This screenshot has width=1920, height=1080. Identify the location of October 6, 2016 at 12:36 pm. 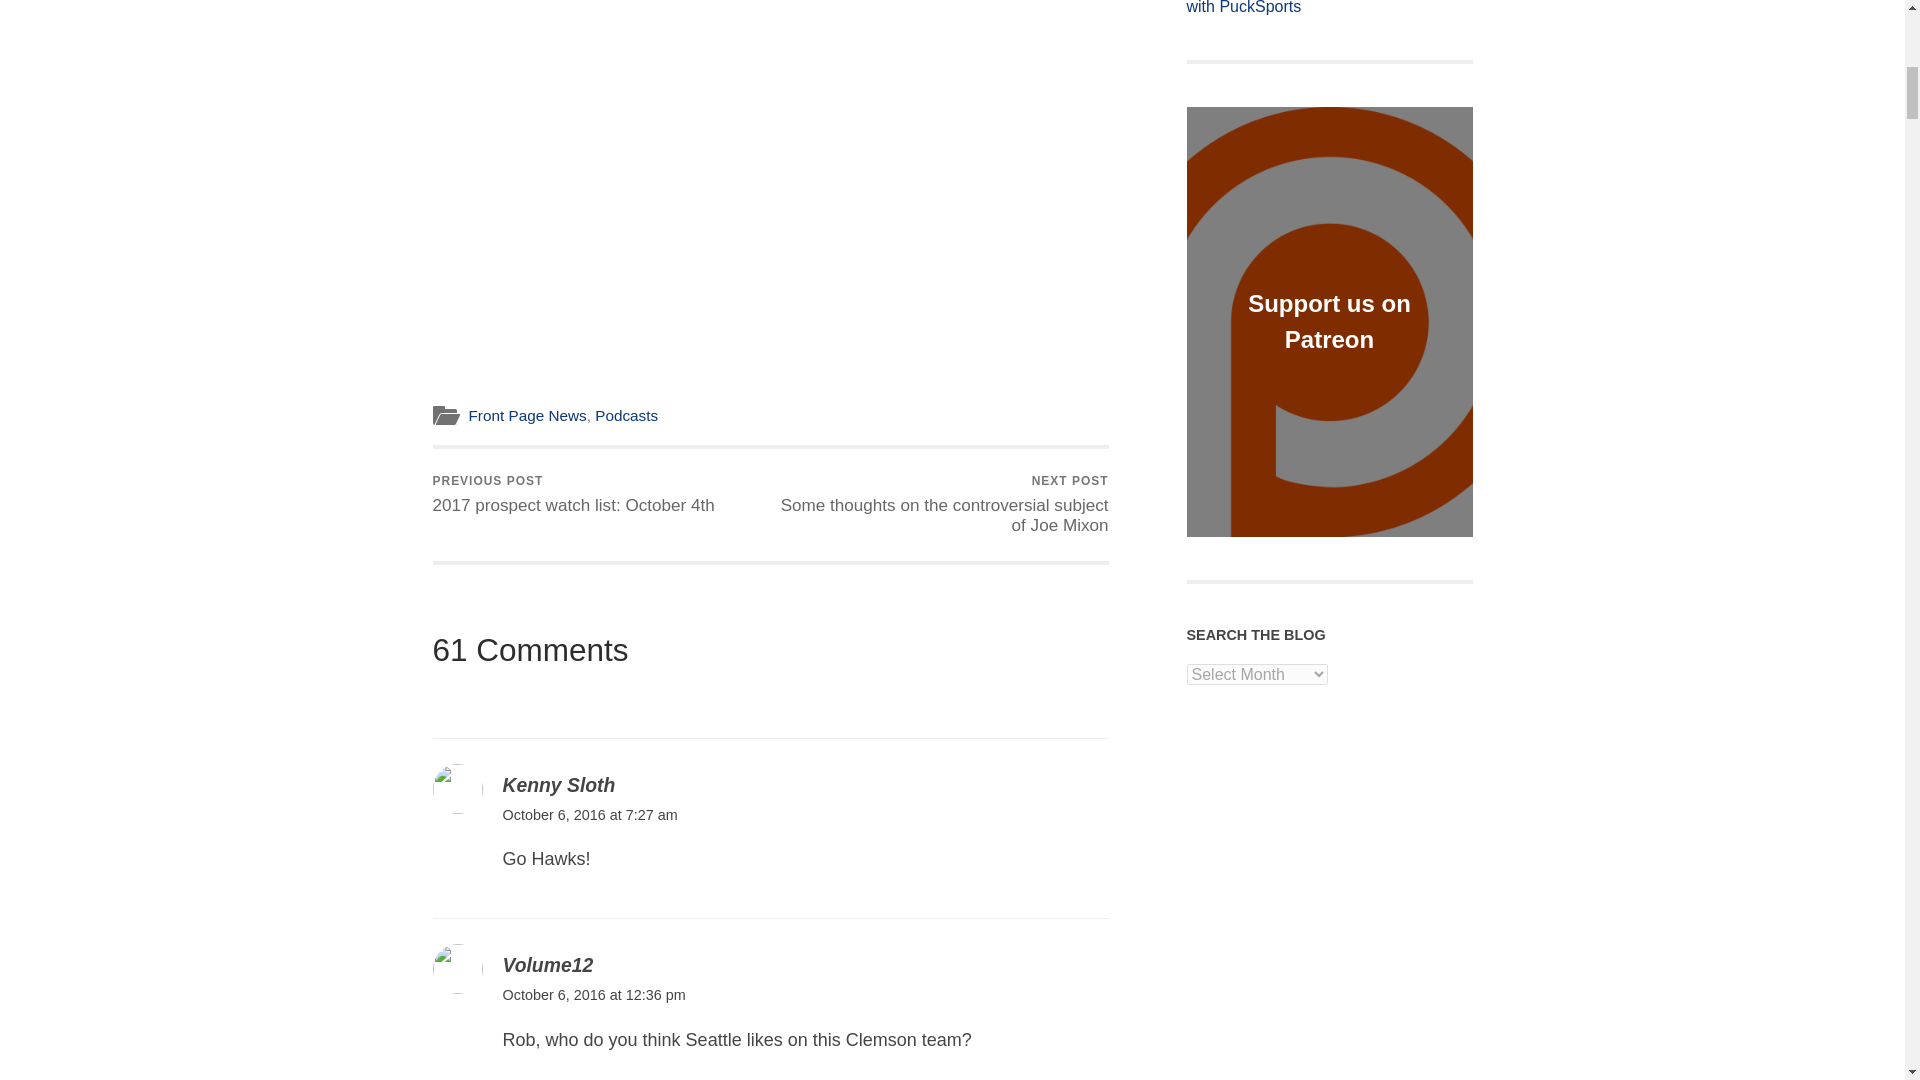
(593, 995).